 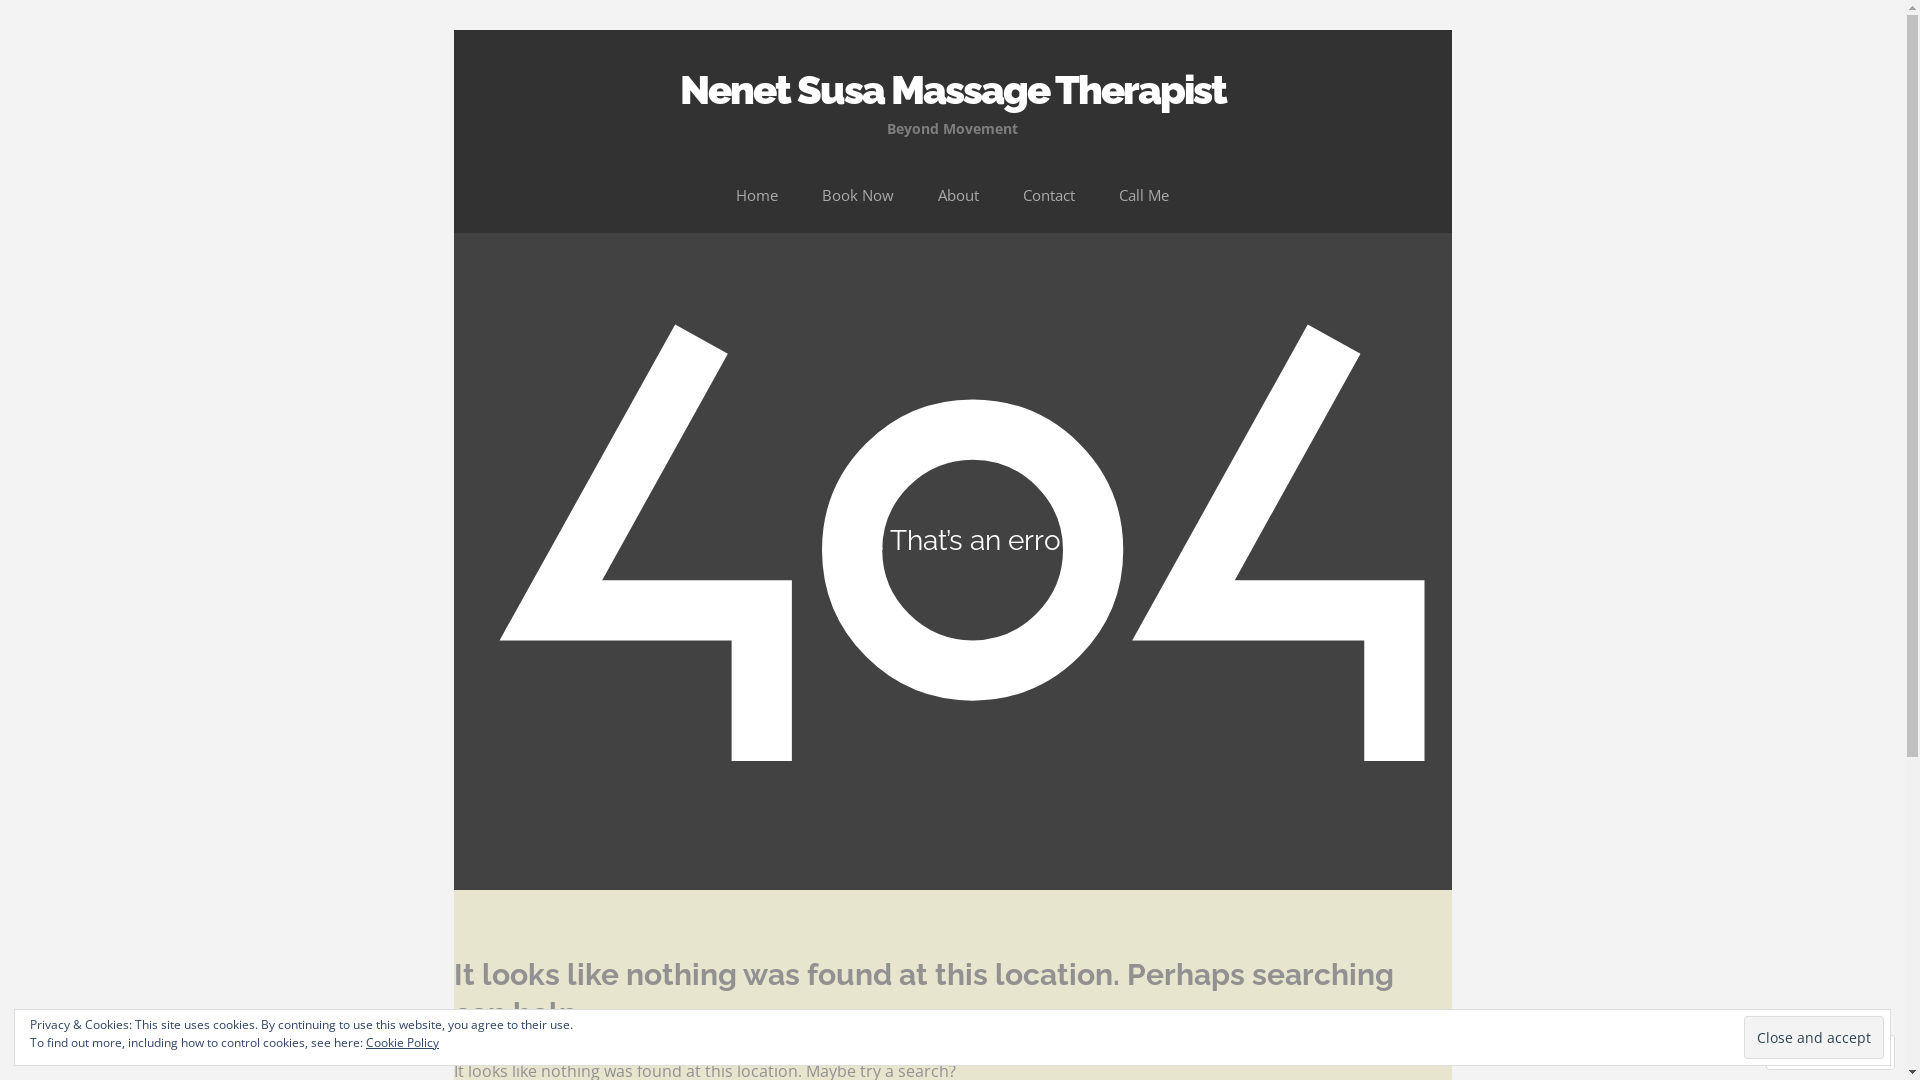 What do you see at coordinates (402, 1042) in the screenshot?
I see `Cookie Policy` at bounding box center [402, 1042].